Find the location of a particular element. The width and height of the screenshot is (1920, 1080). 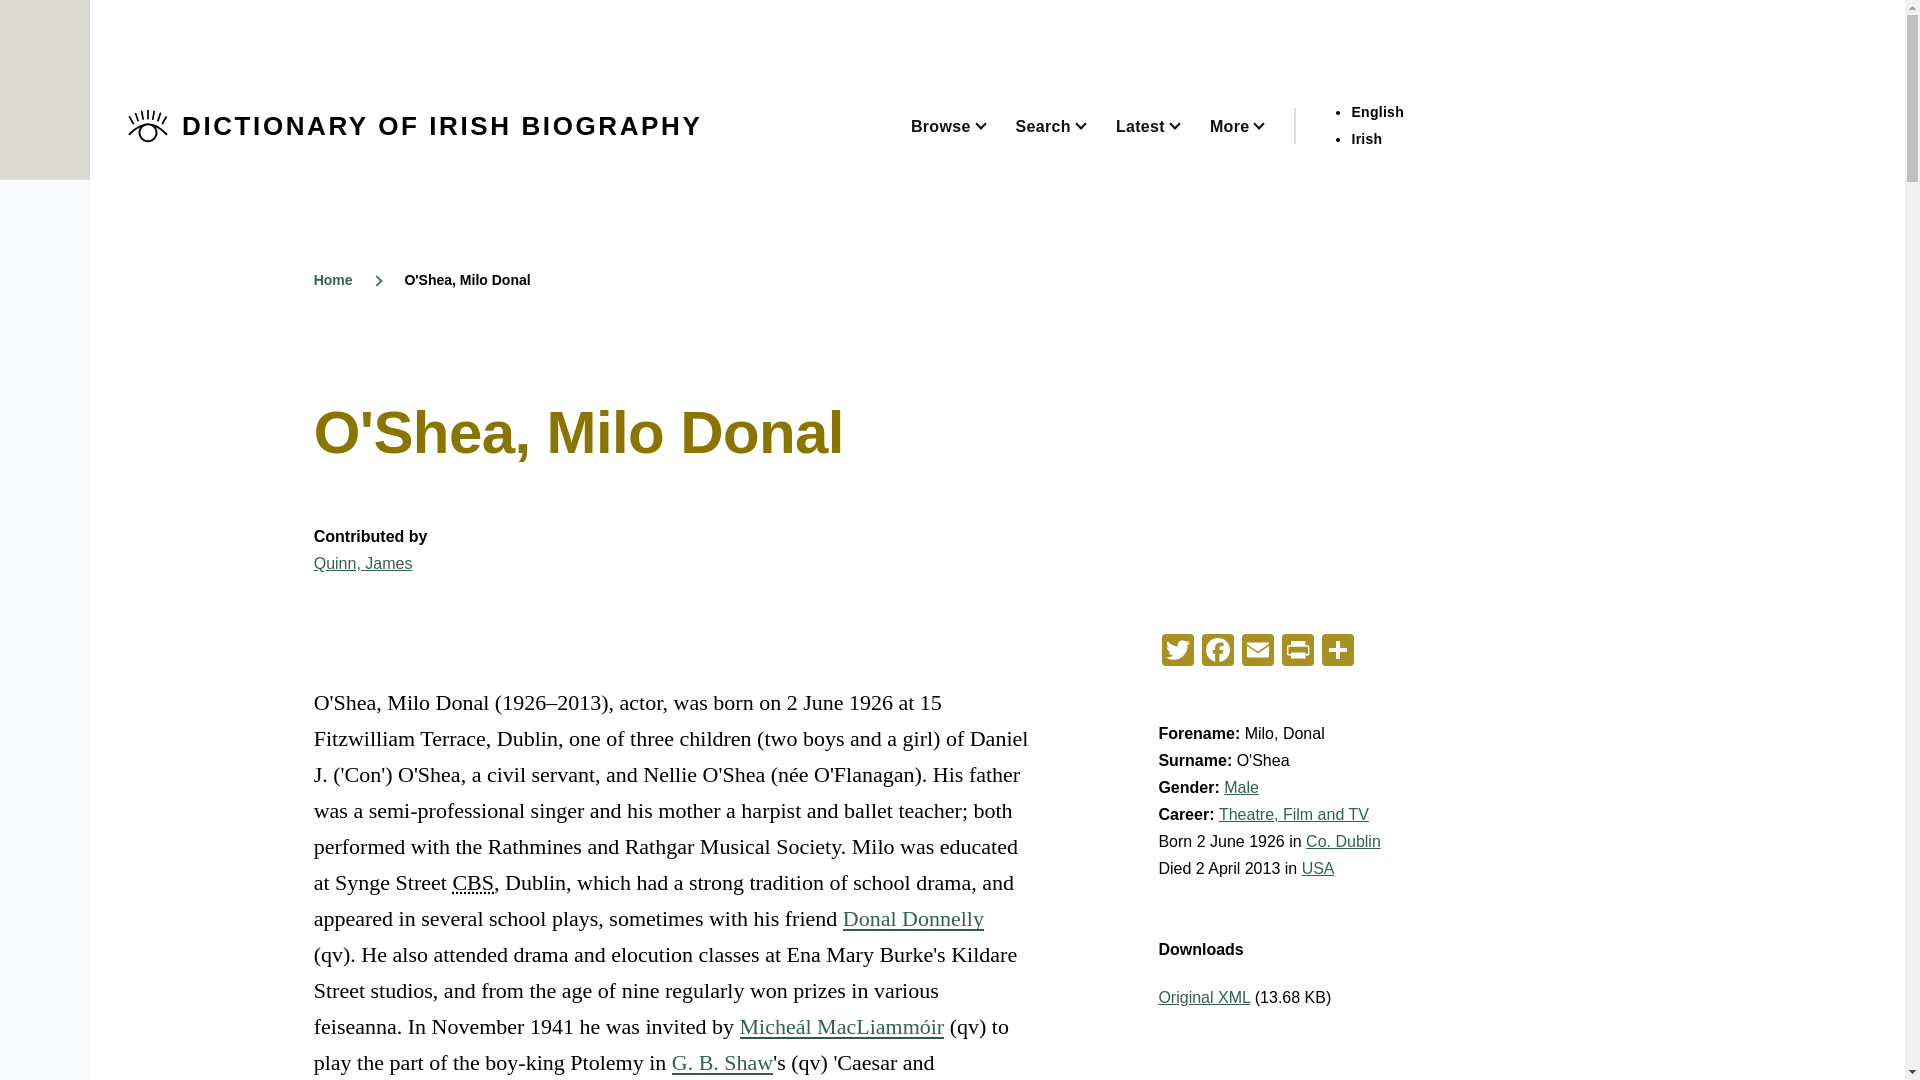

Skip to main content is located at coordinates (785, 9).